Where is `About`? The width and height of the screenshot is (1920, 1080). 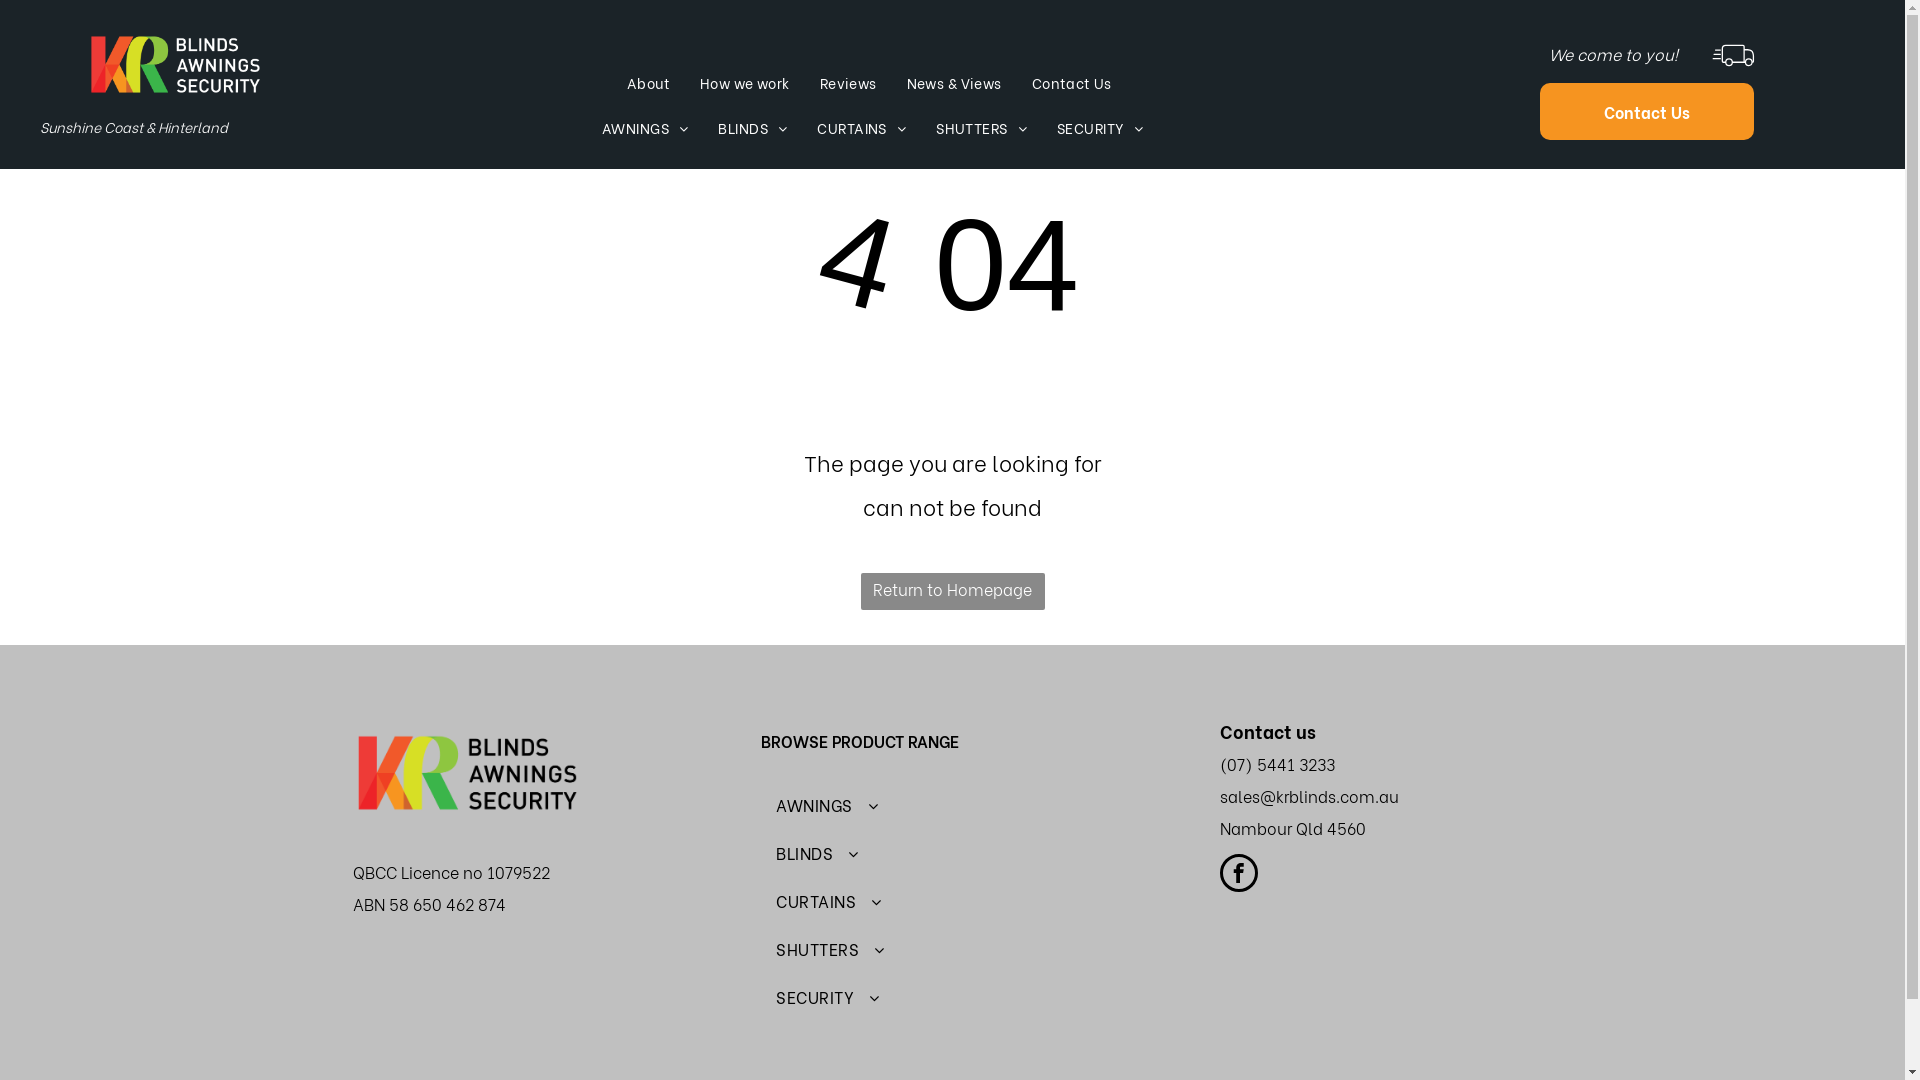
About is located at coordinates (648, 83).